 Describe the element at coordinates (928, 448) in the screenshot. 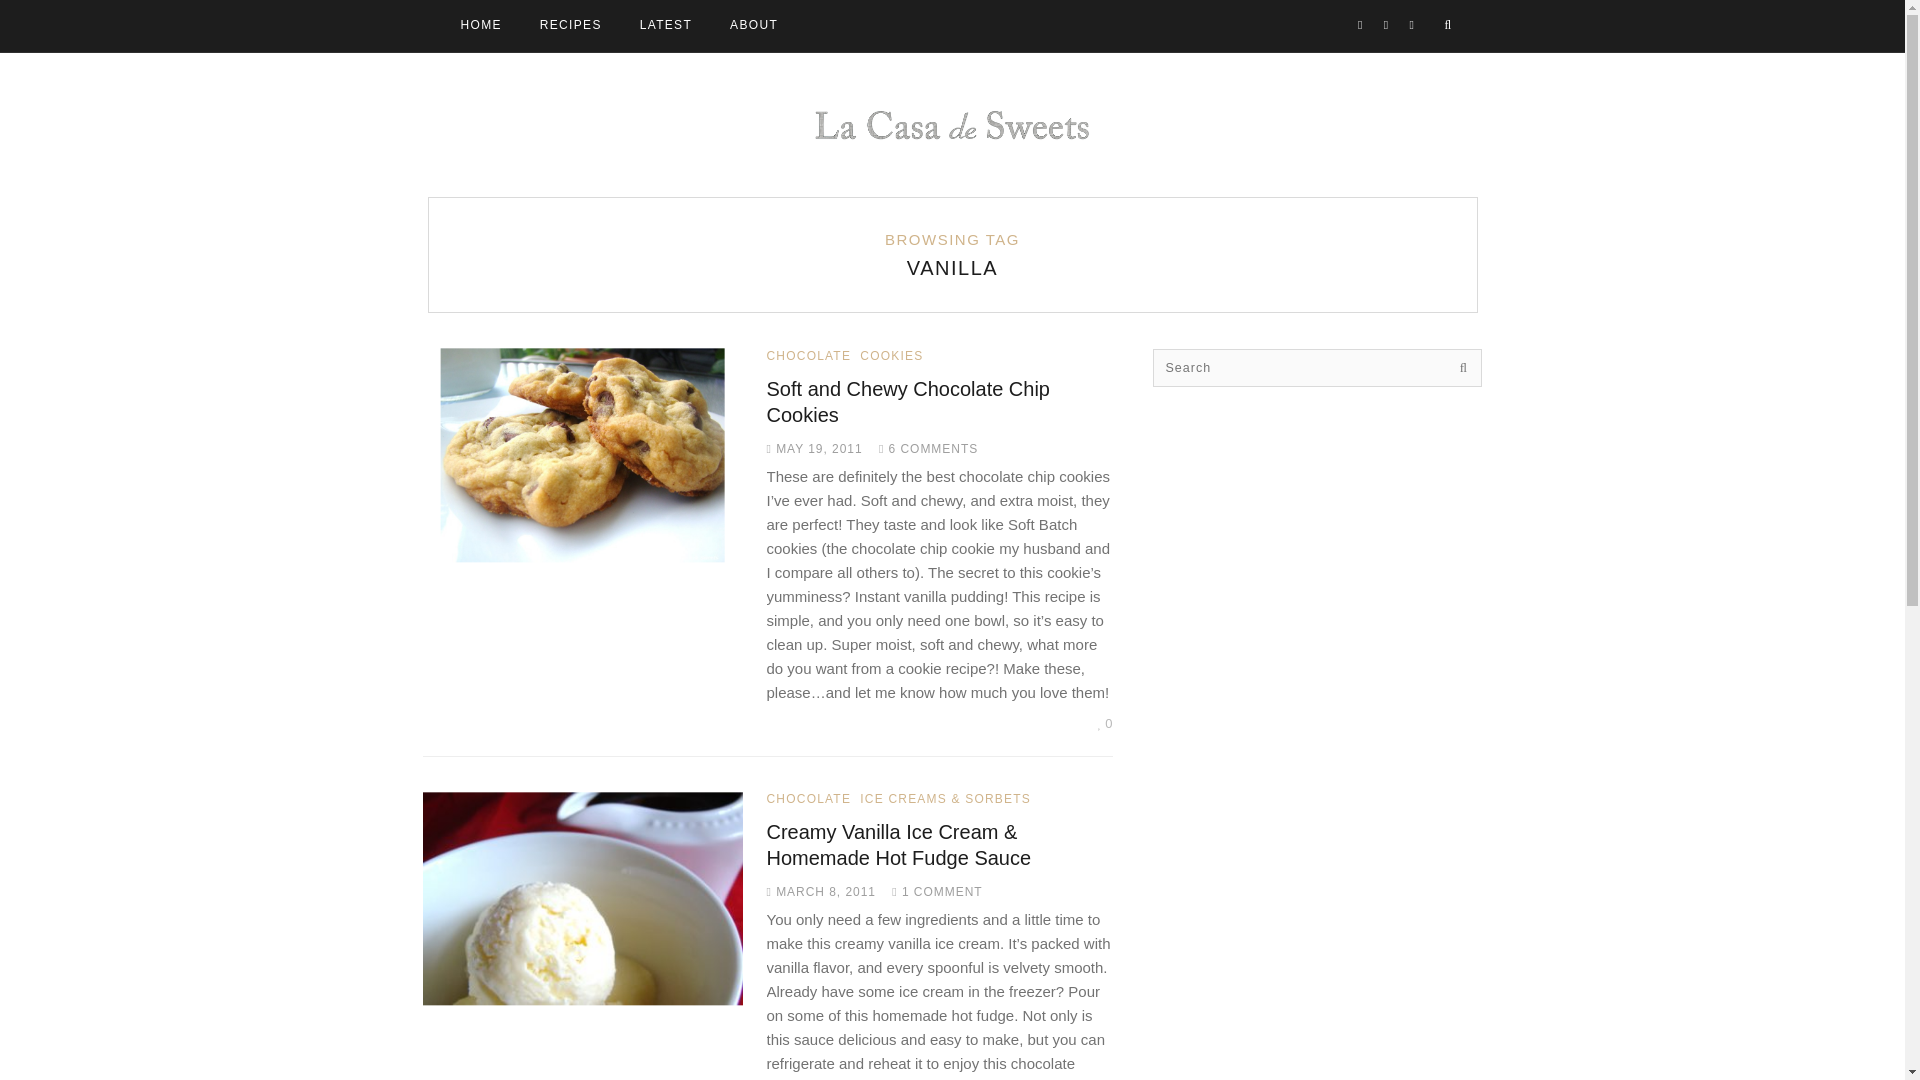

I see `6 COMMENTS` at that location.